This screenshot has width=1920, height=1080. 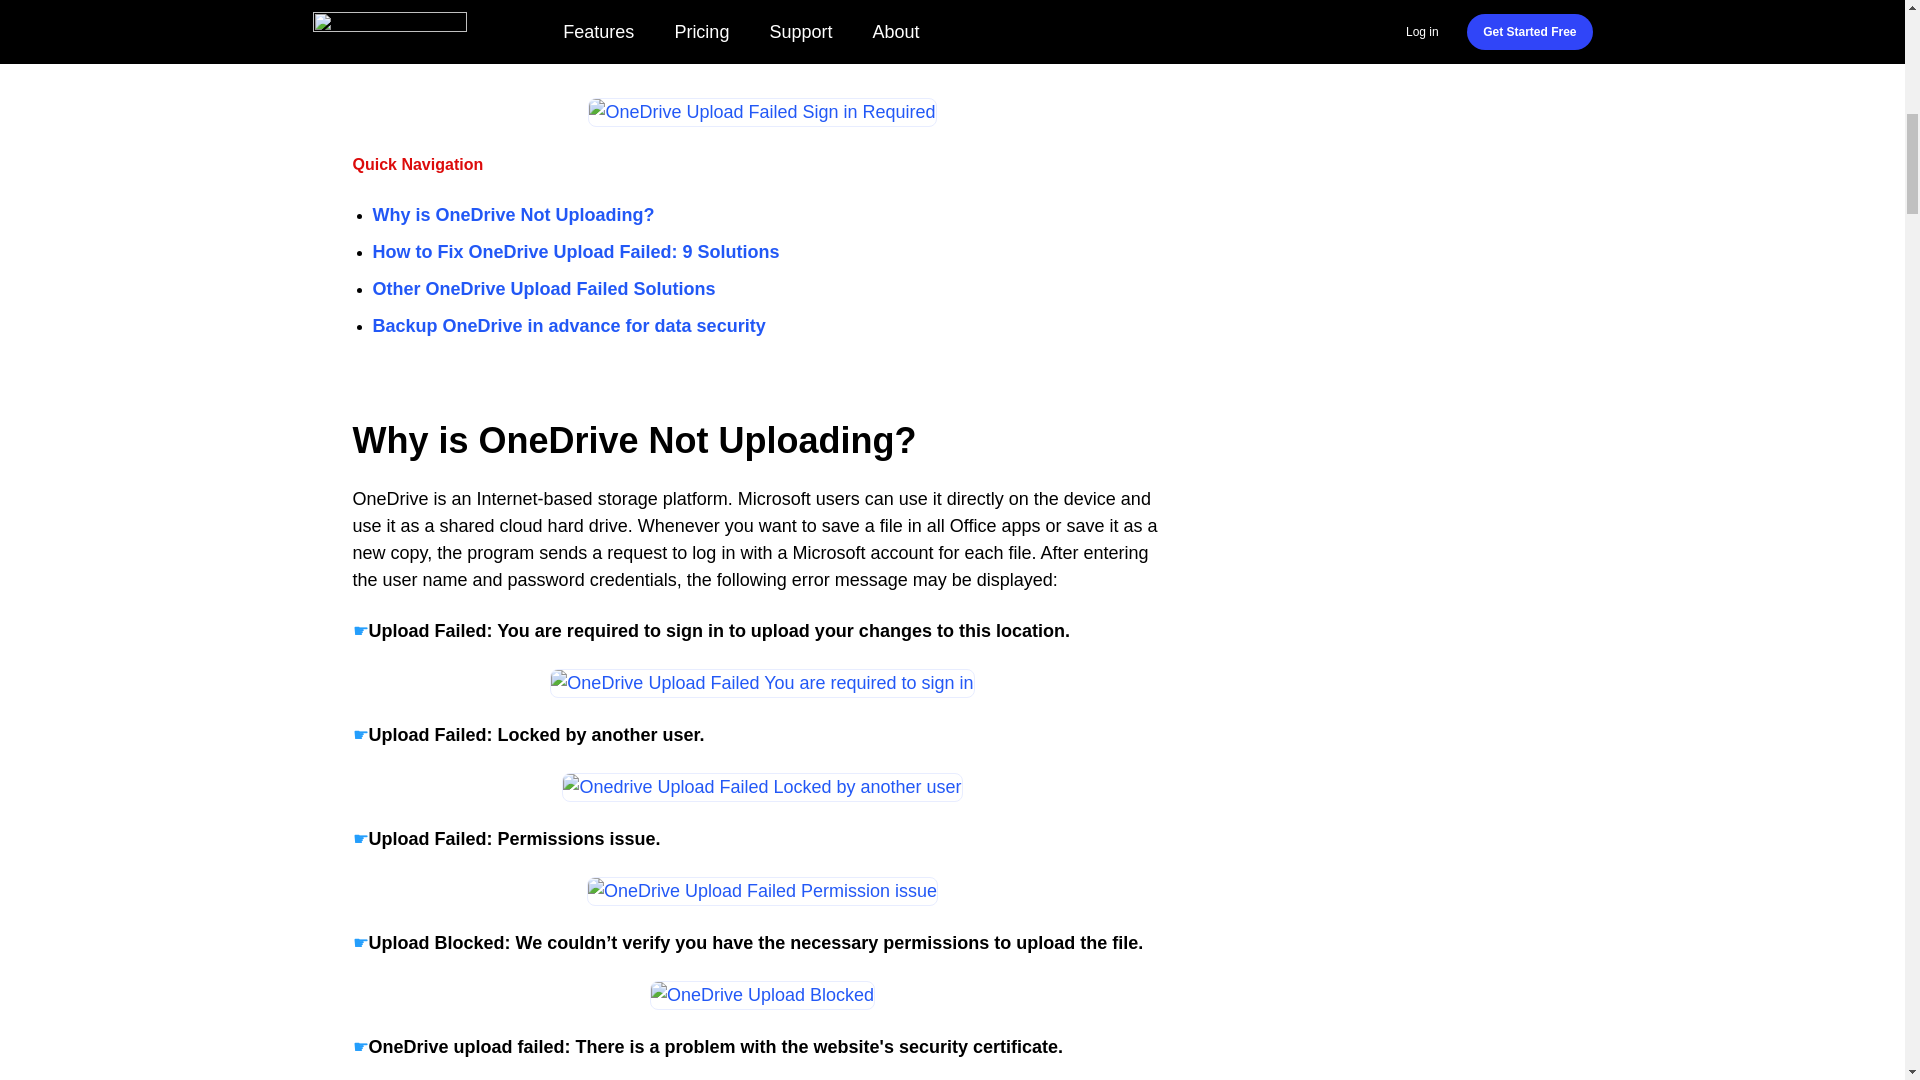 I want to click on How to Fix OneDrive Upload Failed: 9 Solutions, so click(x=576, y=252).